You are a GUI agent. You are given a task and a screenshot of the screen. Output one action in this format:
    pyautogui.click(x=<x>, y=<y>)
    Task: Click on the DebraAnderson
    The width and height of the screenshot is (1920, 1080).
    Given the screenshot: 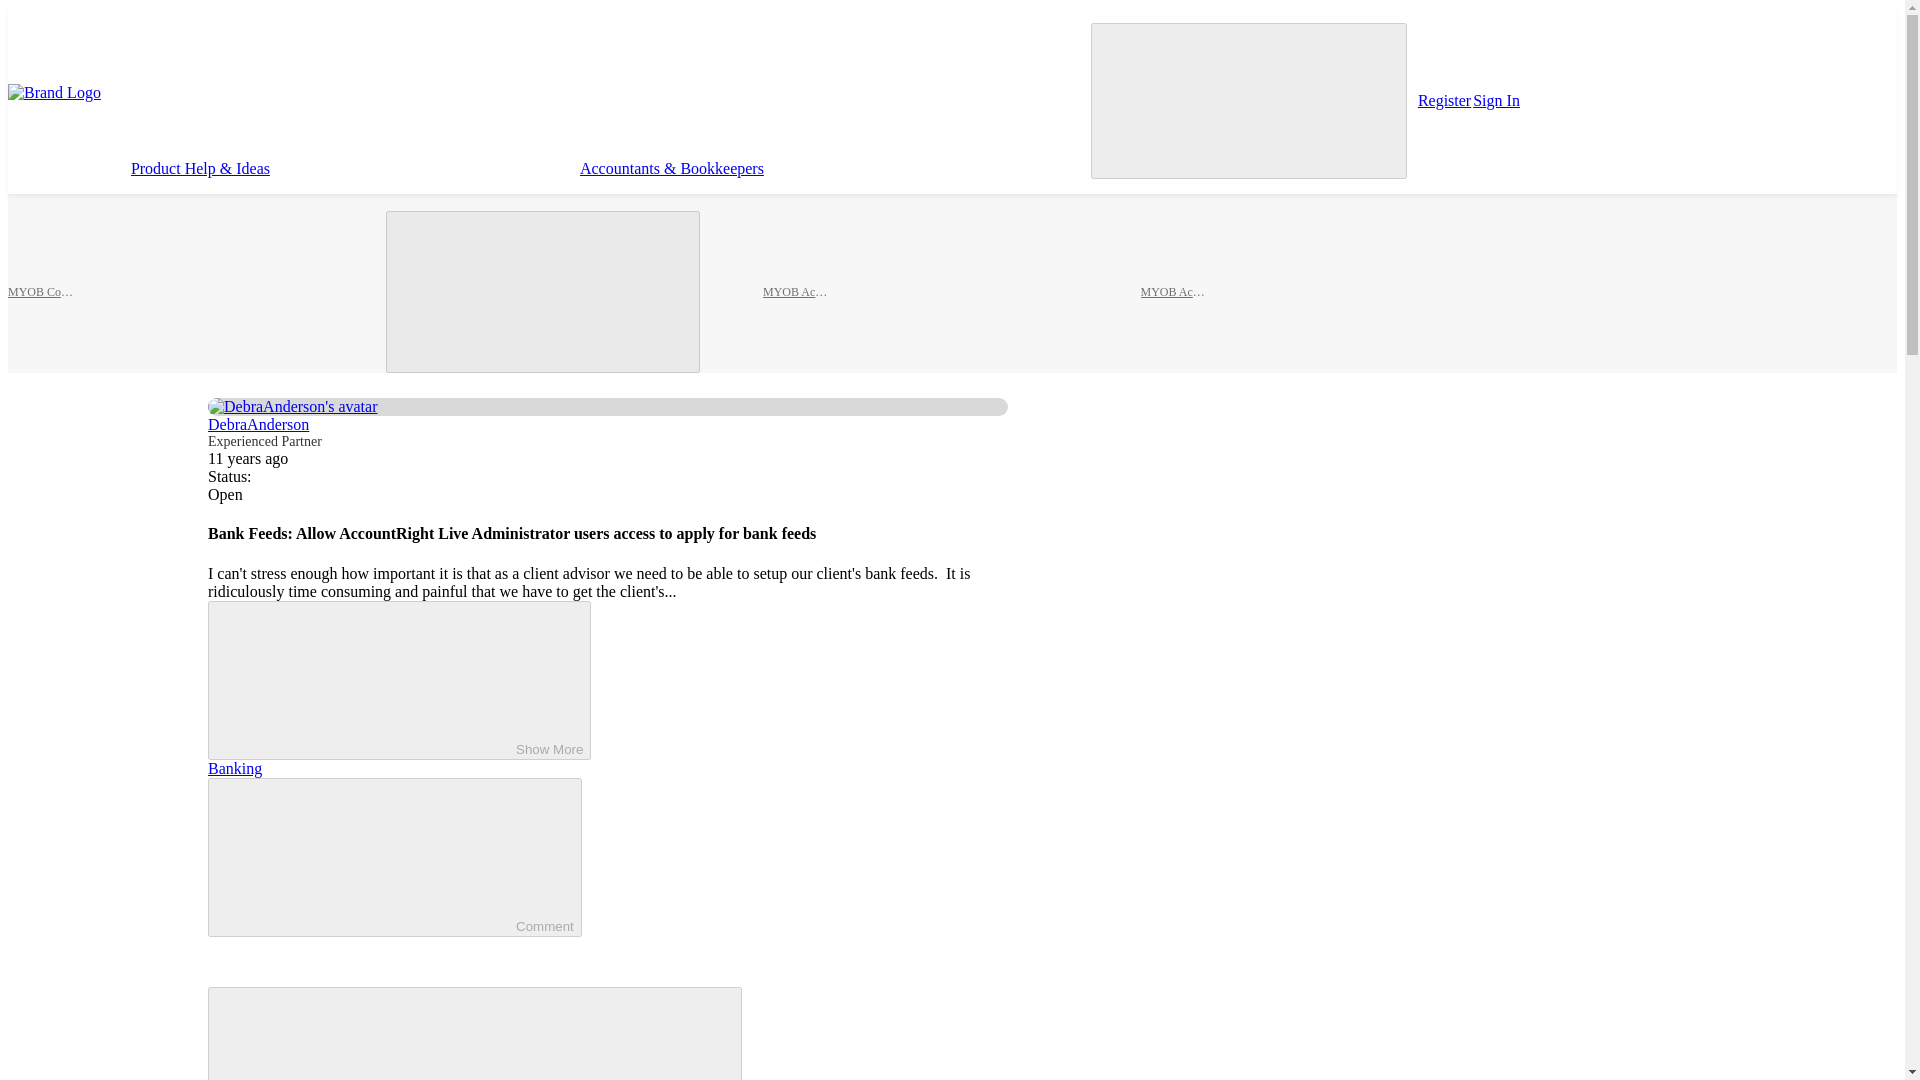 What is the action you would take?
    pyautogui.click(x=258, y=424)
    